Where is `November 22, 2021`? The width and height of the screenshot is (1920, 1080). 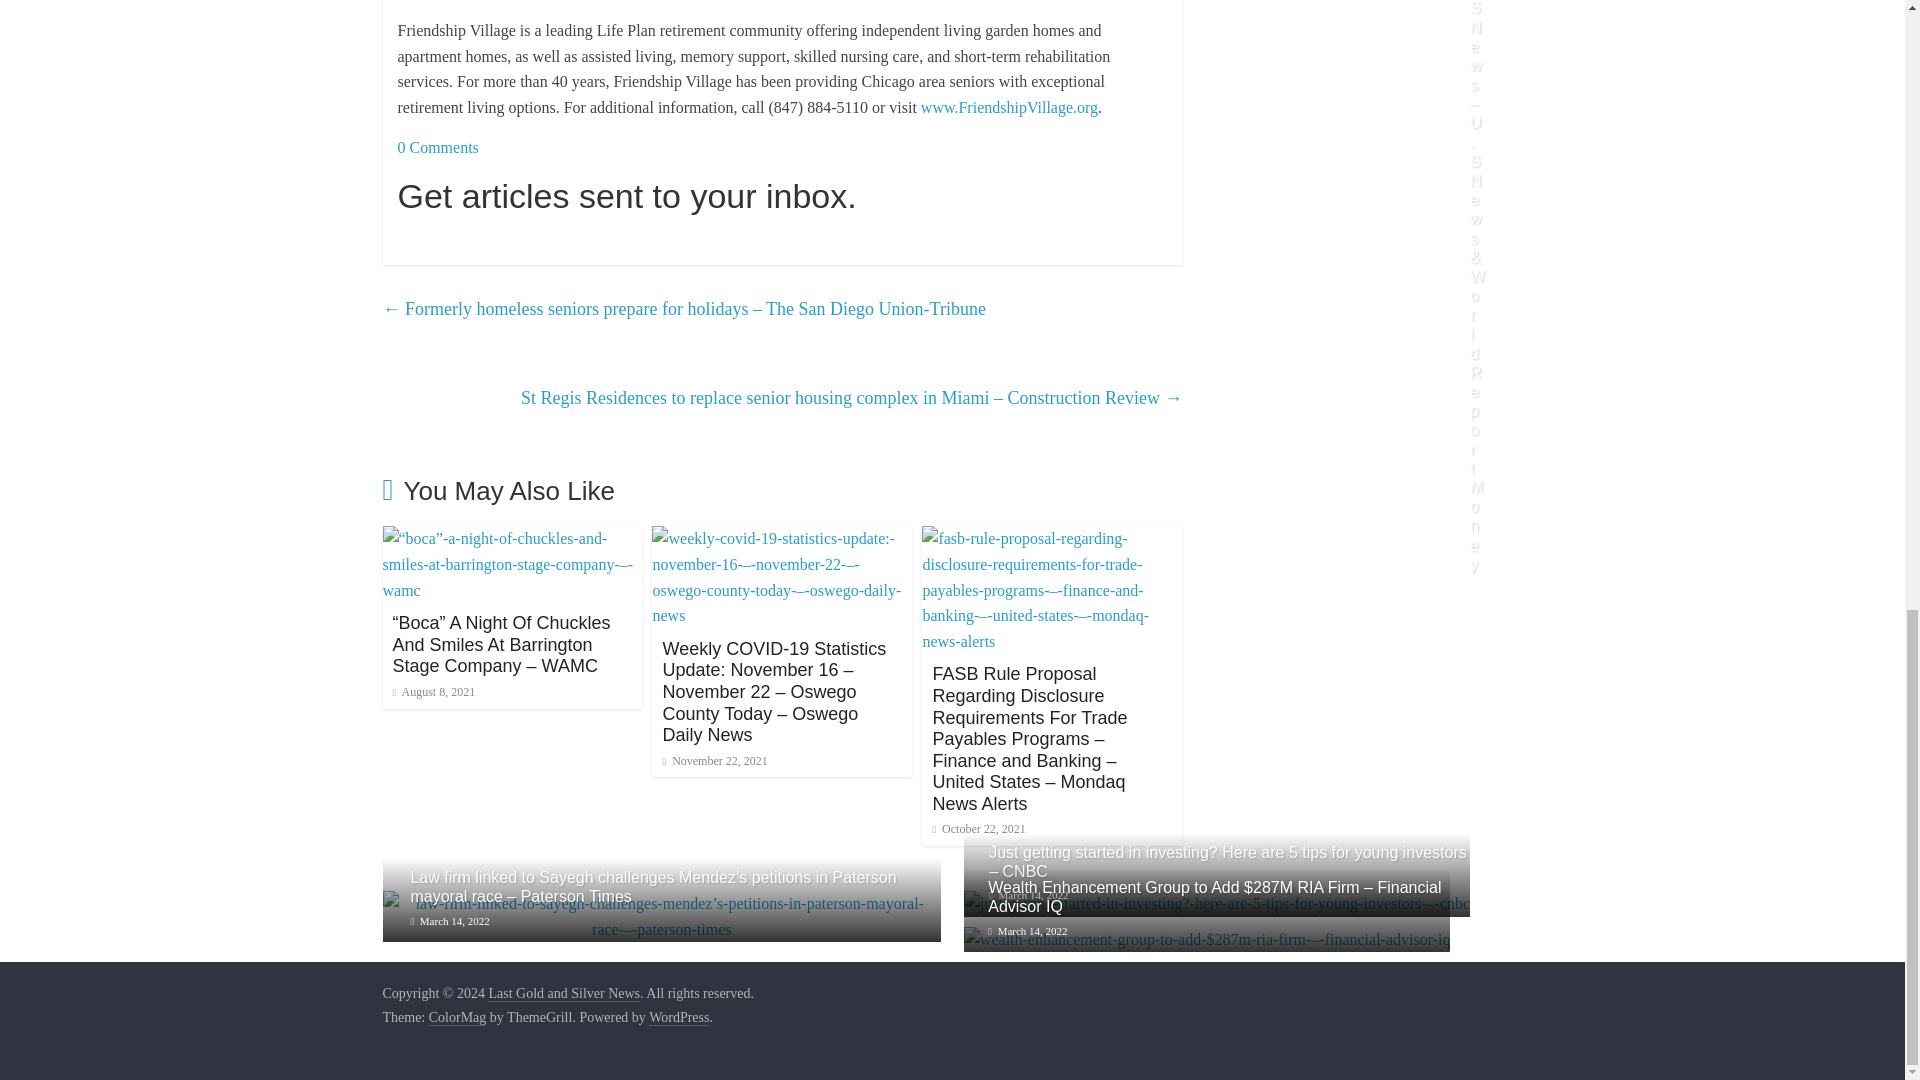
November 22, 2021 is located at coordinates (714, 760).